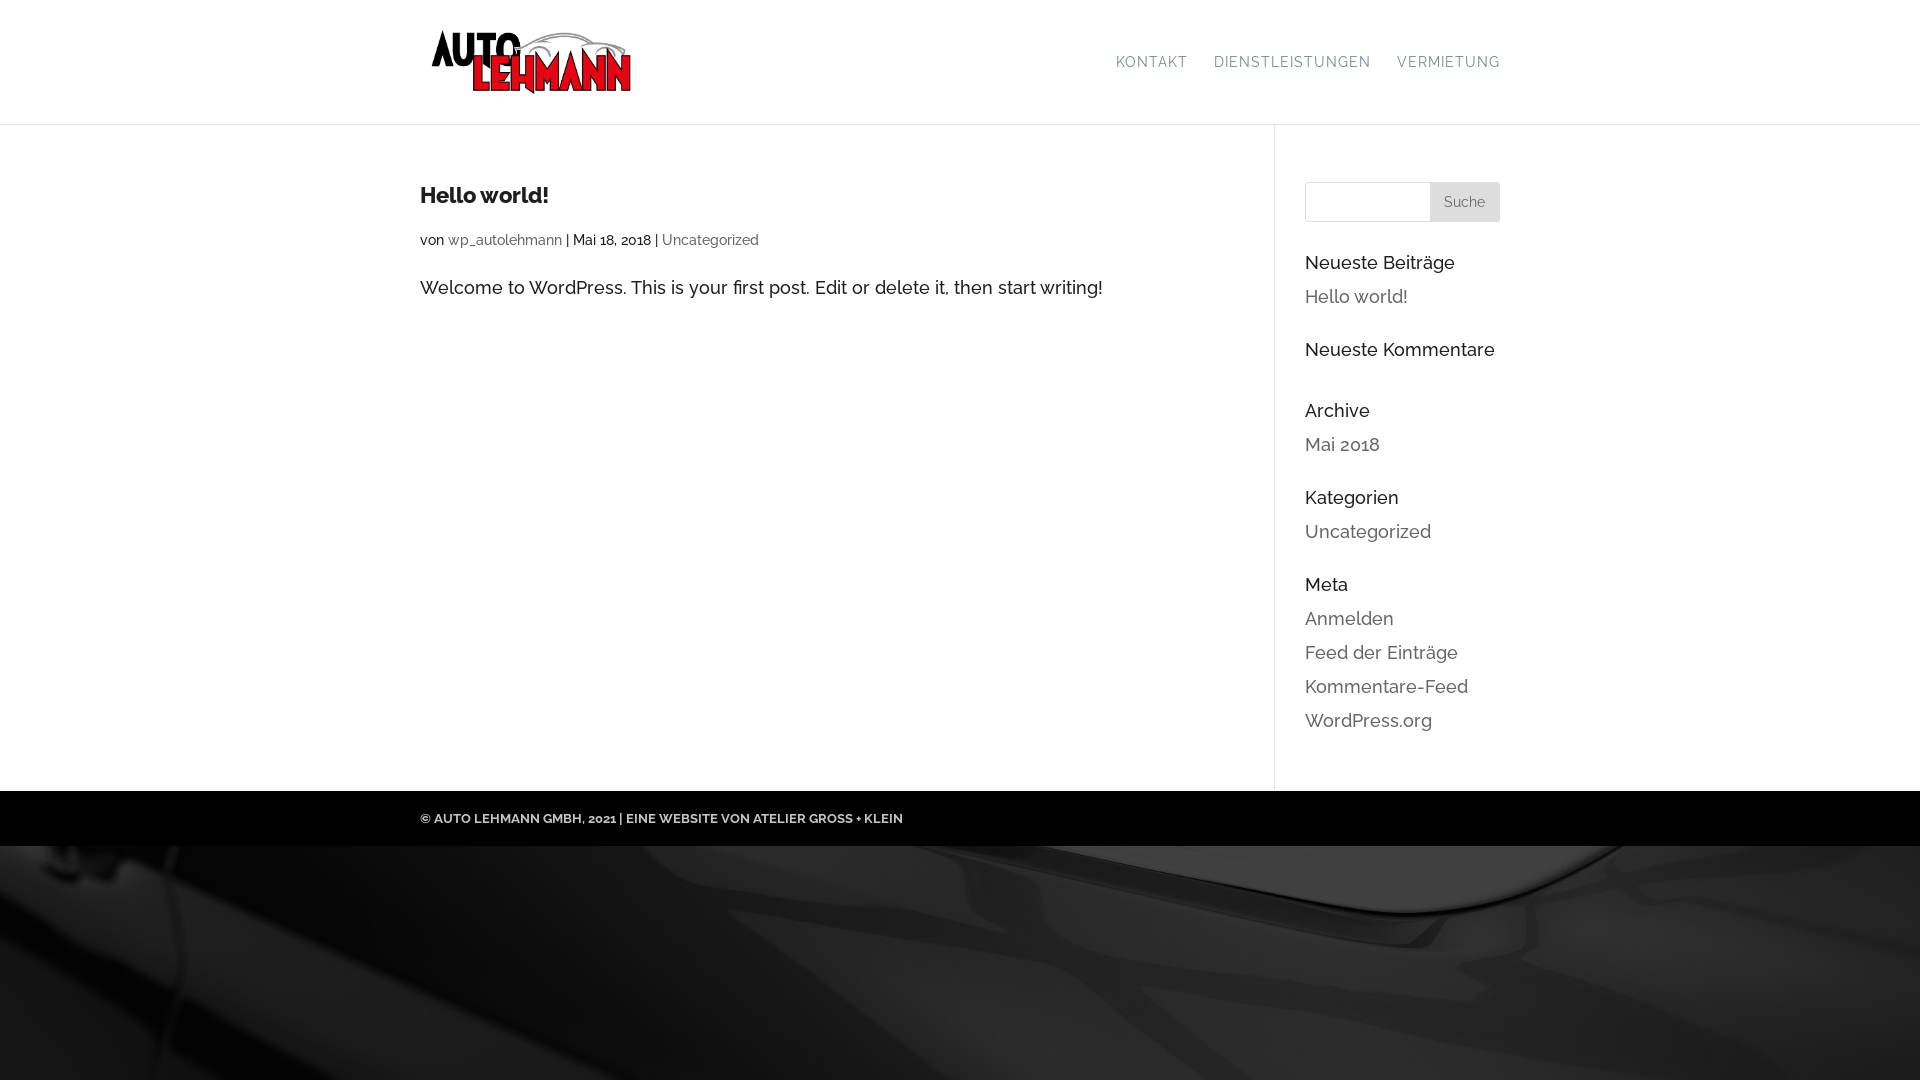 This screenshot has width=1920, height=1080. What do you see at coordinates (764, 818) in the screenshot?
I see `EINE WEBSITE VON ATELIER GROSS + KLEIN` at bounding box center [764, 818].